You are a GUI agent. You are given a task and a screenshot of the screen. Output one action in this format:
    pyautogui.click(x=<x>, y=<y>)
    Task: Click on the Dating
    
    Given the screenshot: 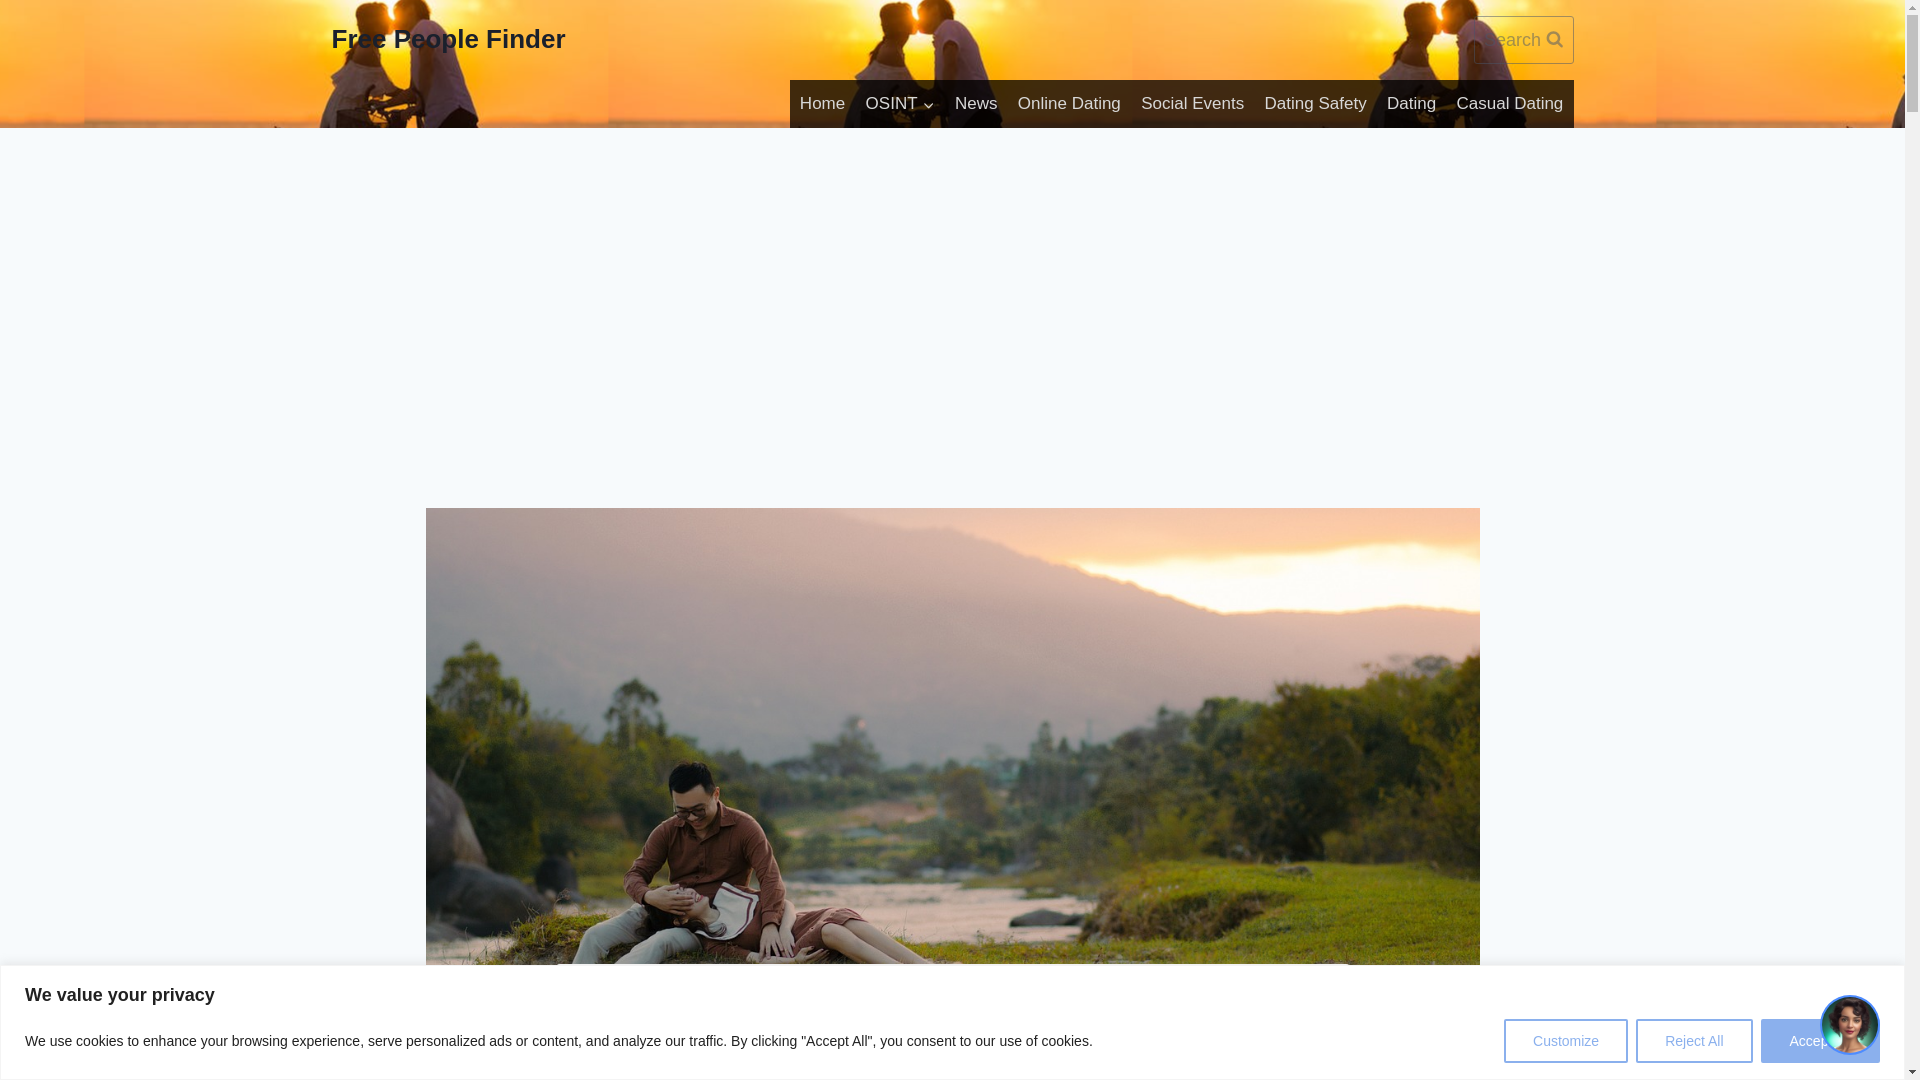 What is the action you would take?
    pyautogui.click(x=1412, y=104)
    